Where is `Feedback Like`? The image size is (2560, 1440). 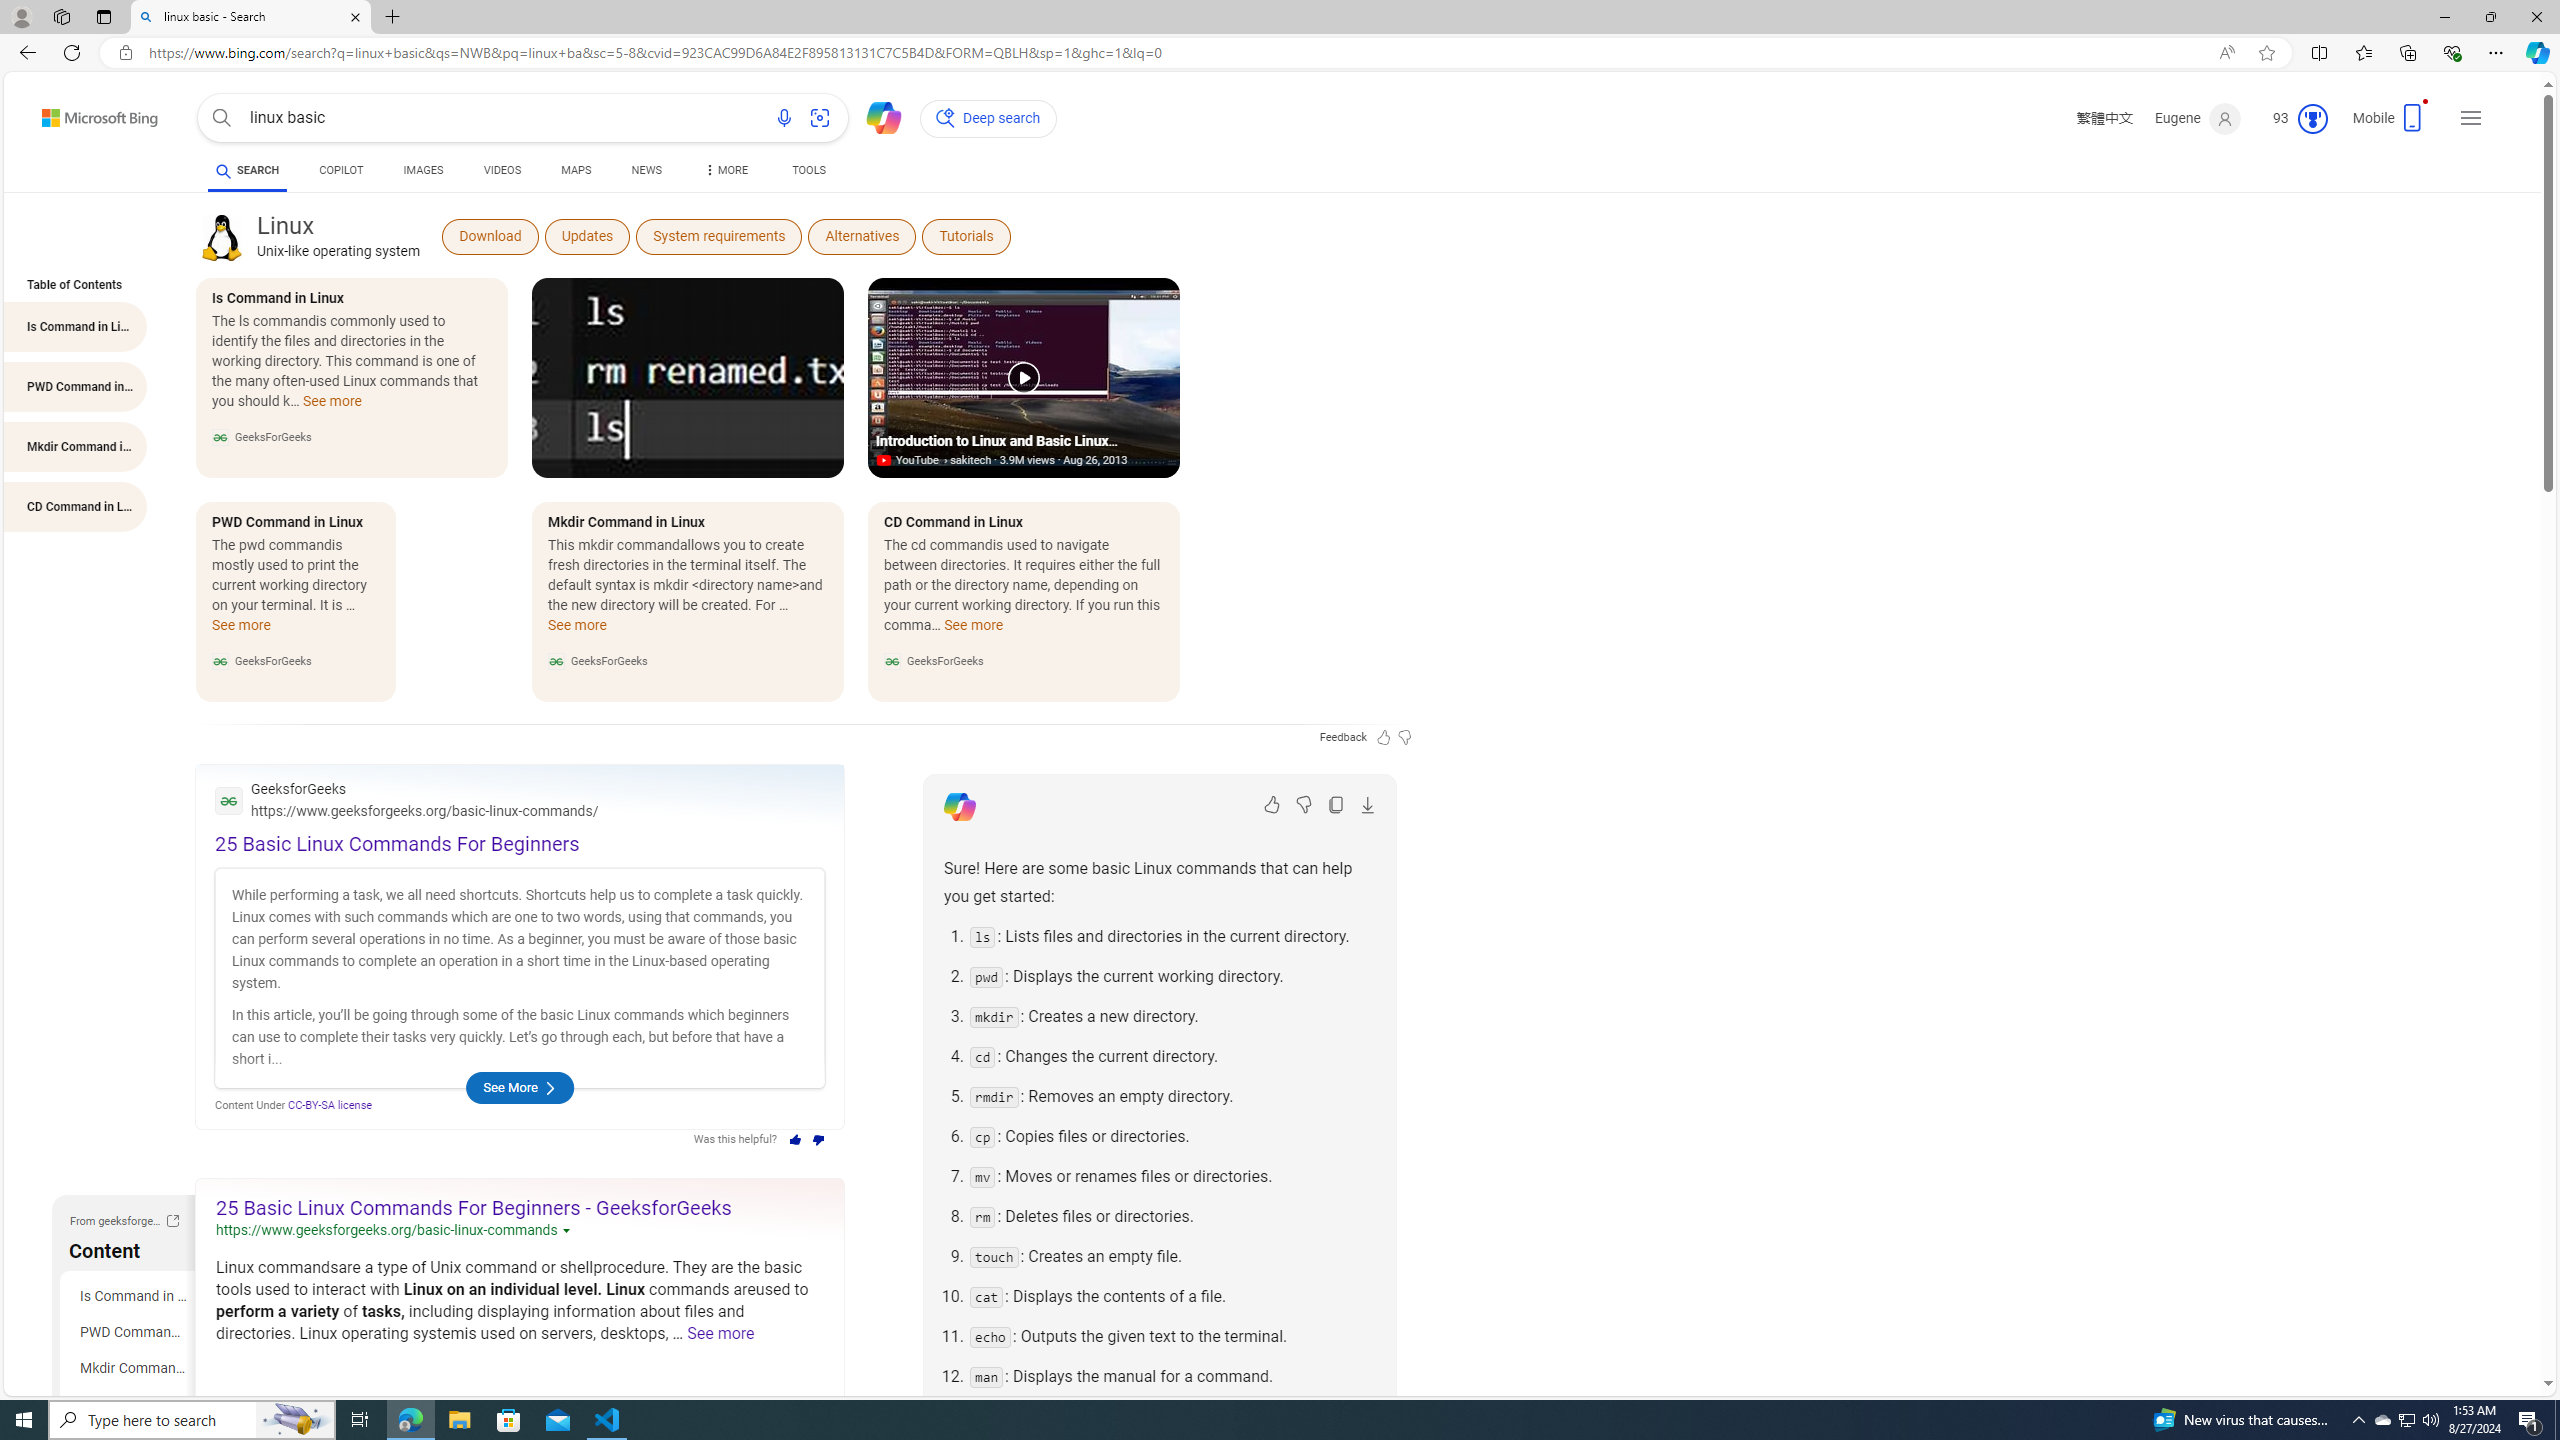
Feedback Like is located at coordinates (1384, 736).